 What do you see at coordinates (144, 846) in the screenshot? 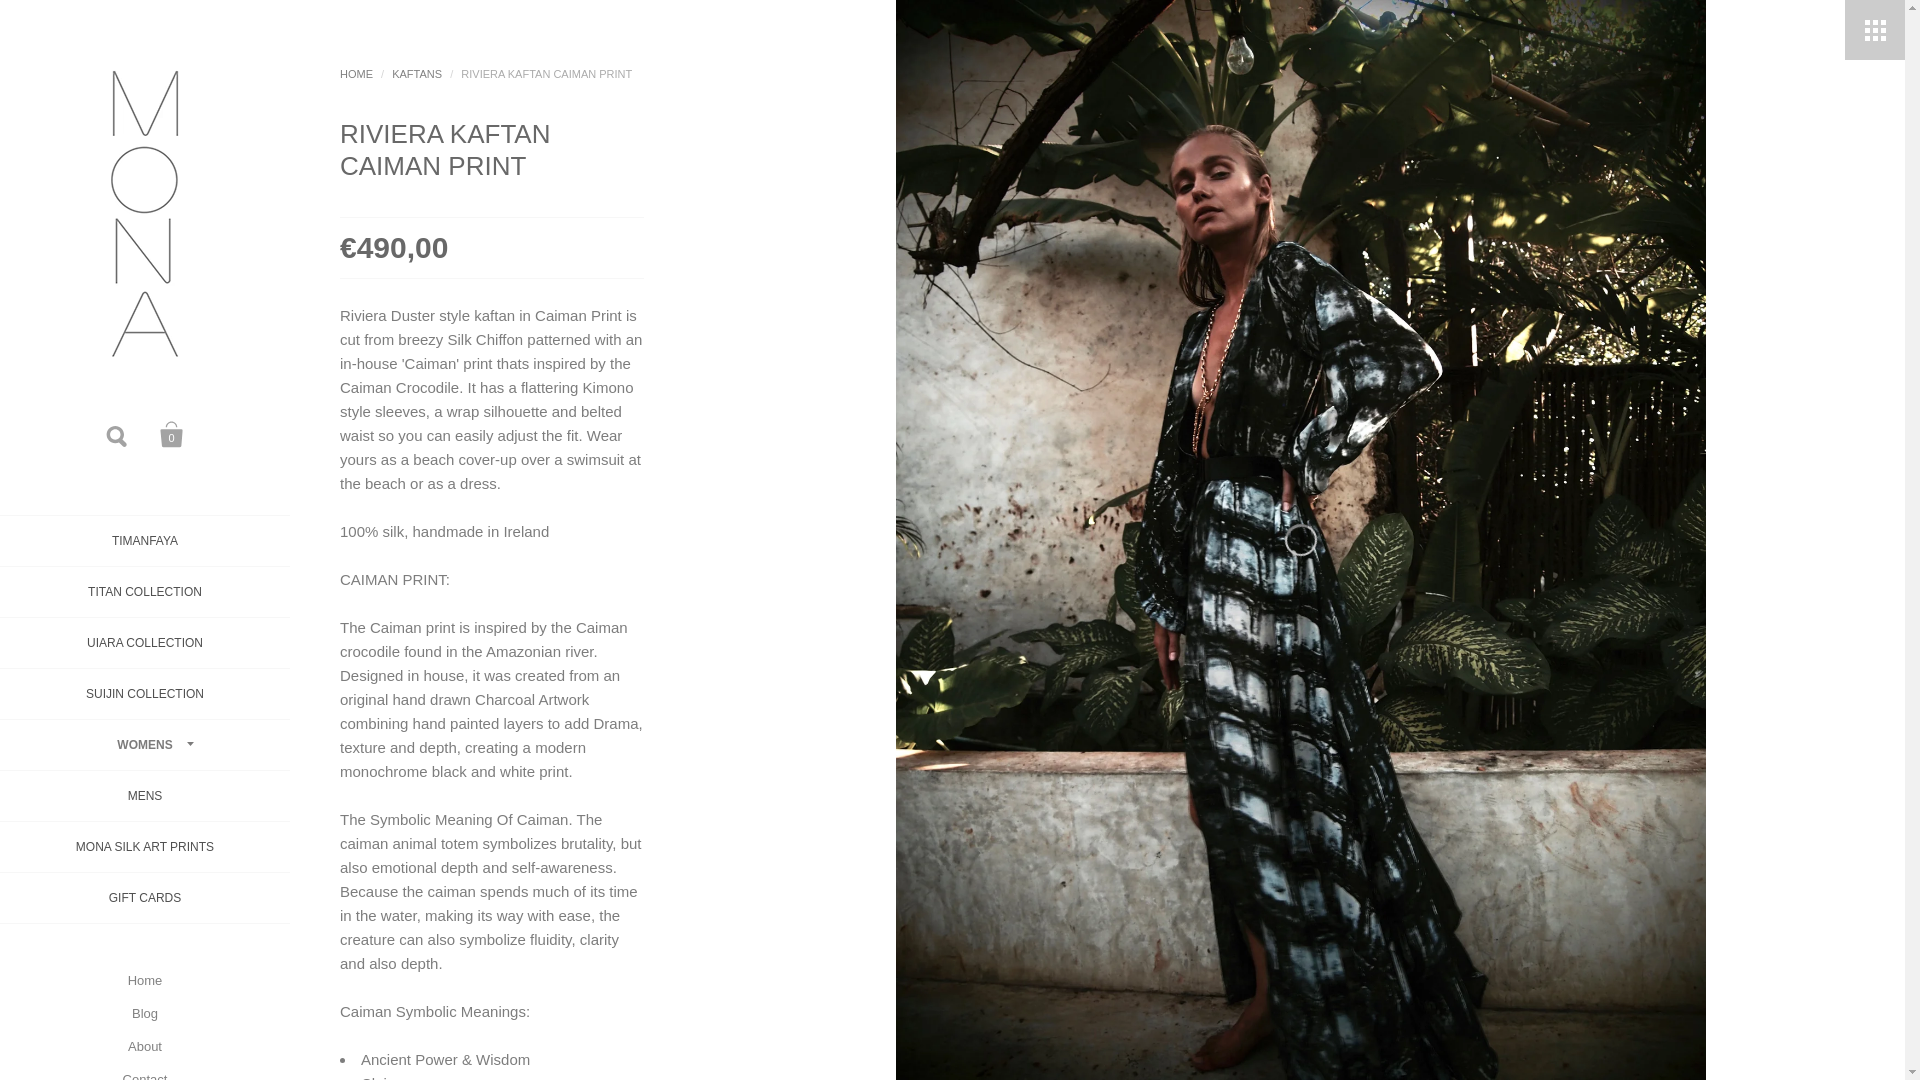
I see `MONA SILK ART PRINTS` at bounding box center [144, 846].